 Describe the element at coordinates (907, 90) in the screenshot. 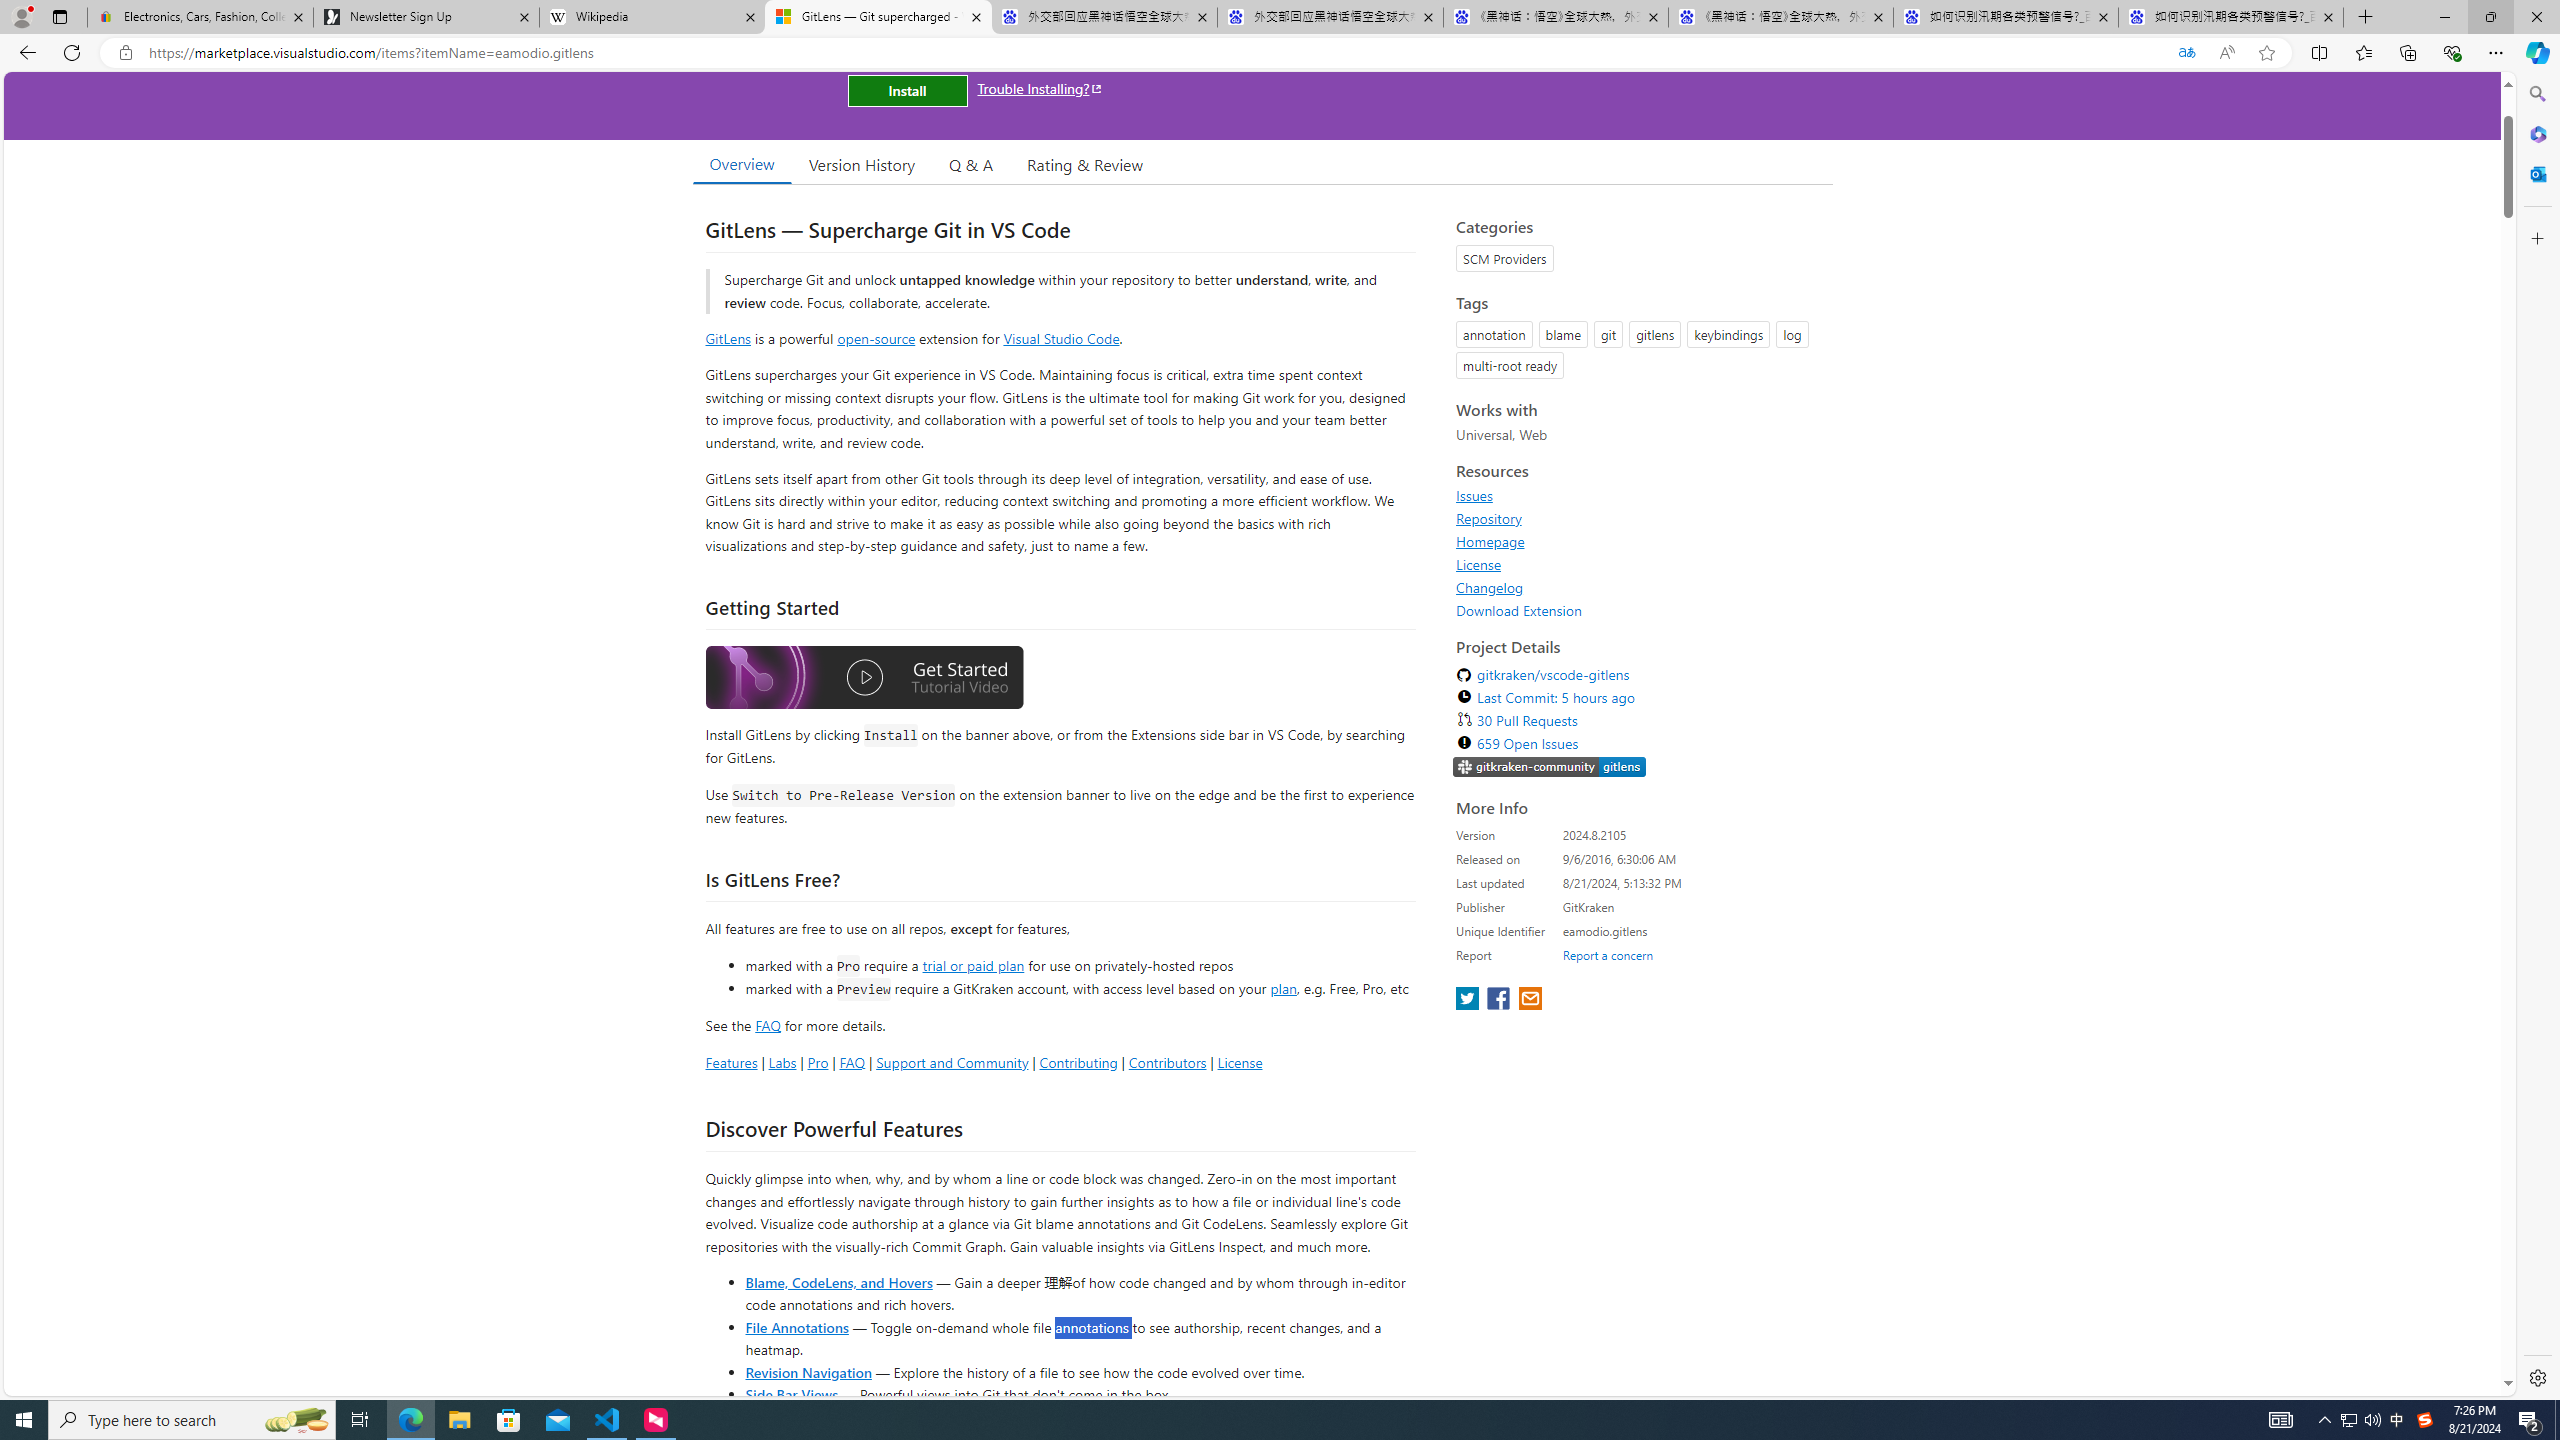

I see `Install` at that location.